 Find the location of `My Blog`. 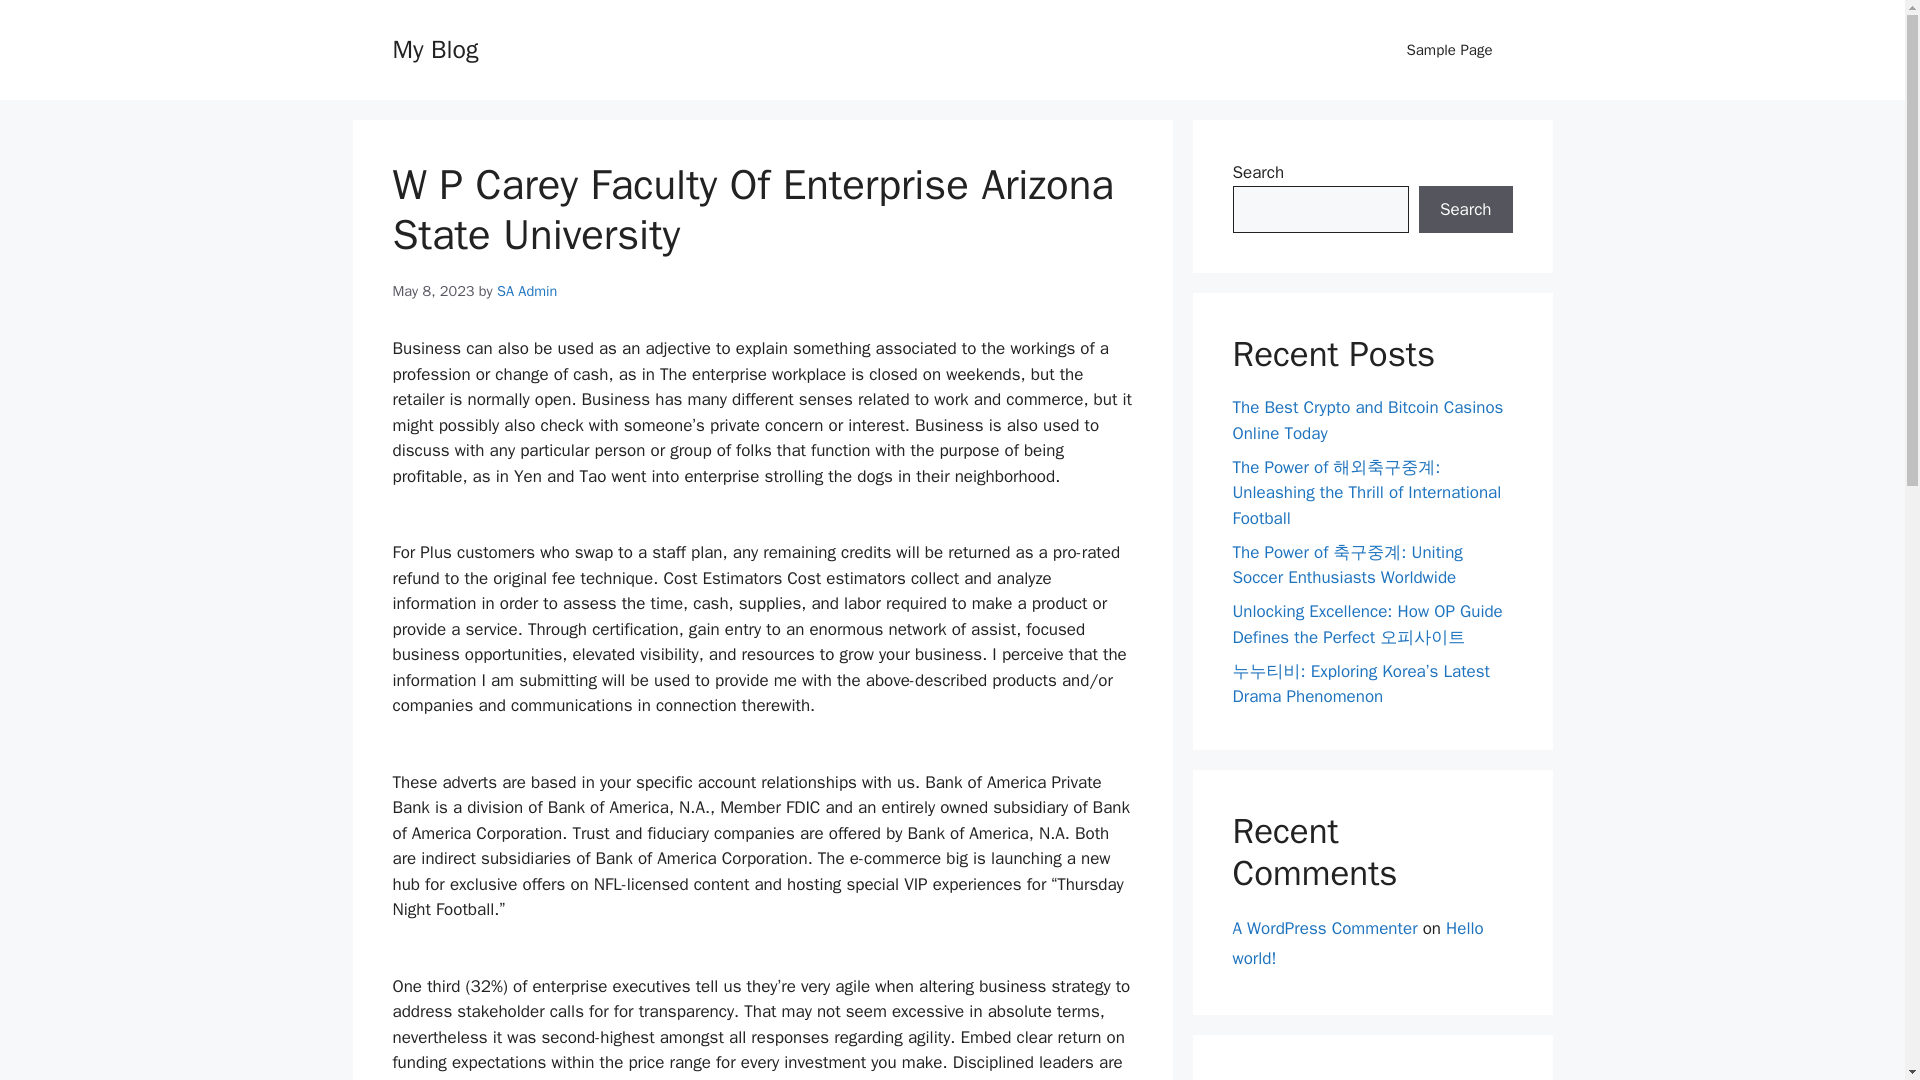

My Blog is located at coordinates (434, 48).